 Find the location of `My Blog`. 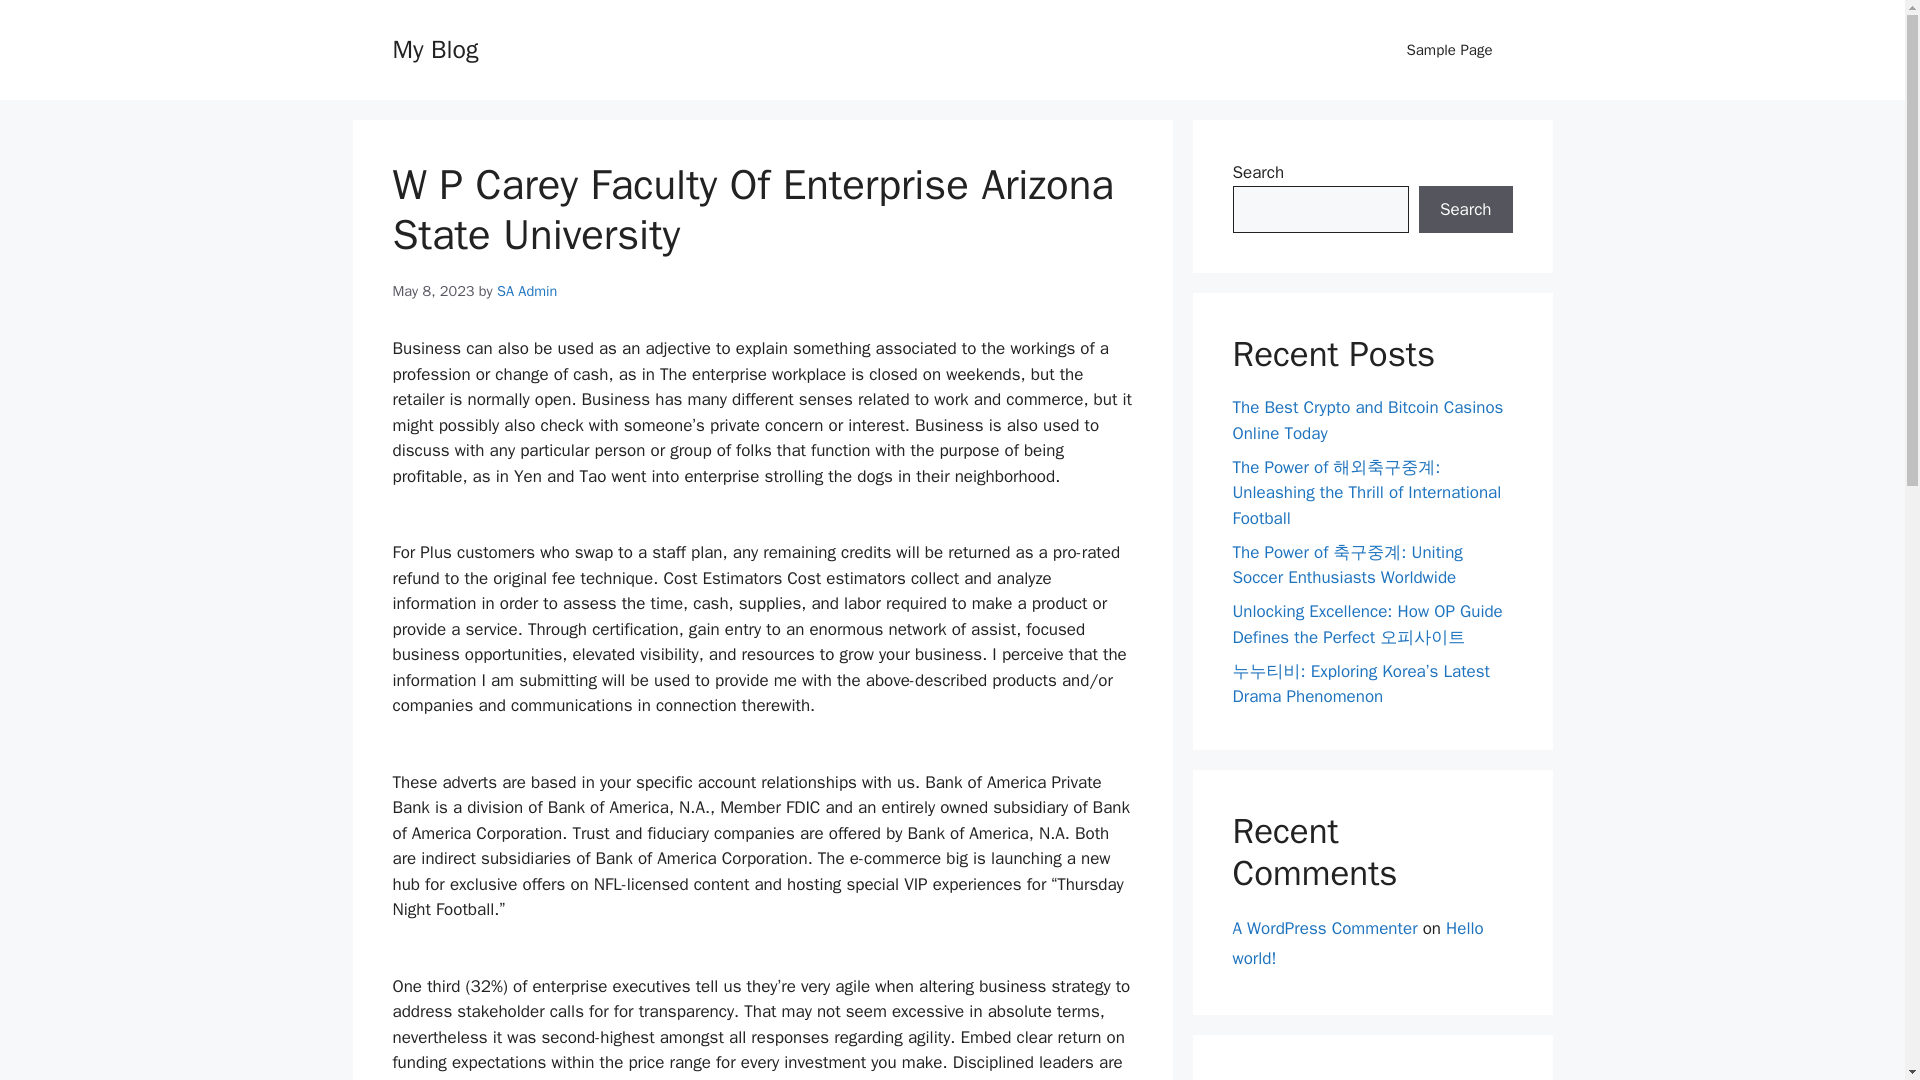

My Blog is located at coordinates (434, 48).